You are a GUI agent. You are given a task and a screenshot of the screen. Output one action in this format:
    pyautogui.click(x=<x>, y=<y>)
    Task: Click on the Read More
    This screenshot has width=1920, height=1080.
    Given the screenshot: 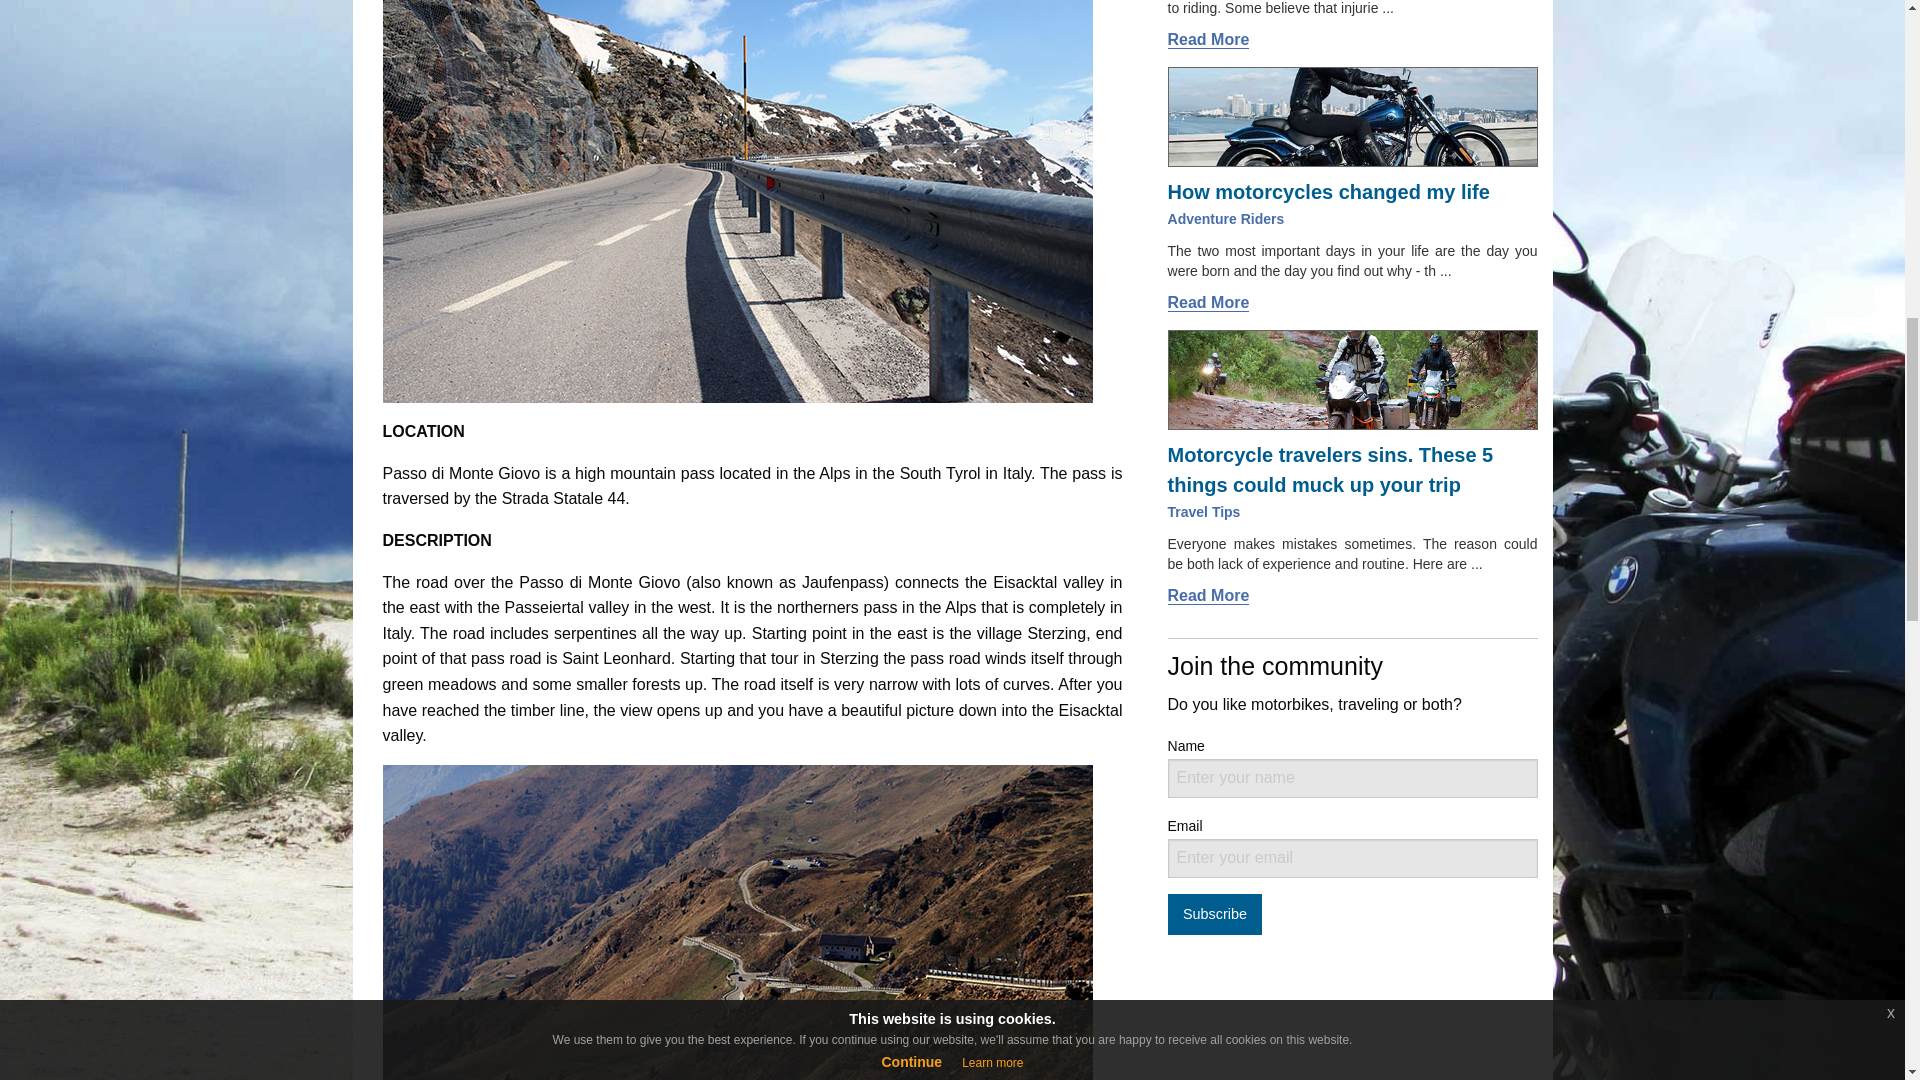 What is the action you would take?
    pyautogui.click(x=1208, y=40)
    